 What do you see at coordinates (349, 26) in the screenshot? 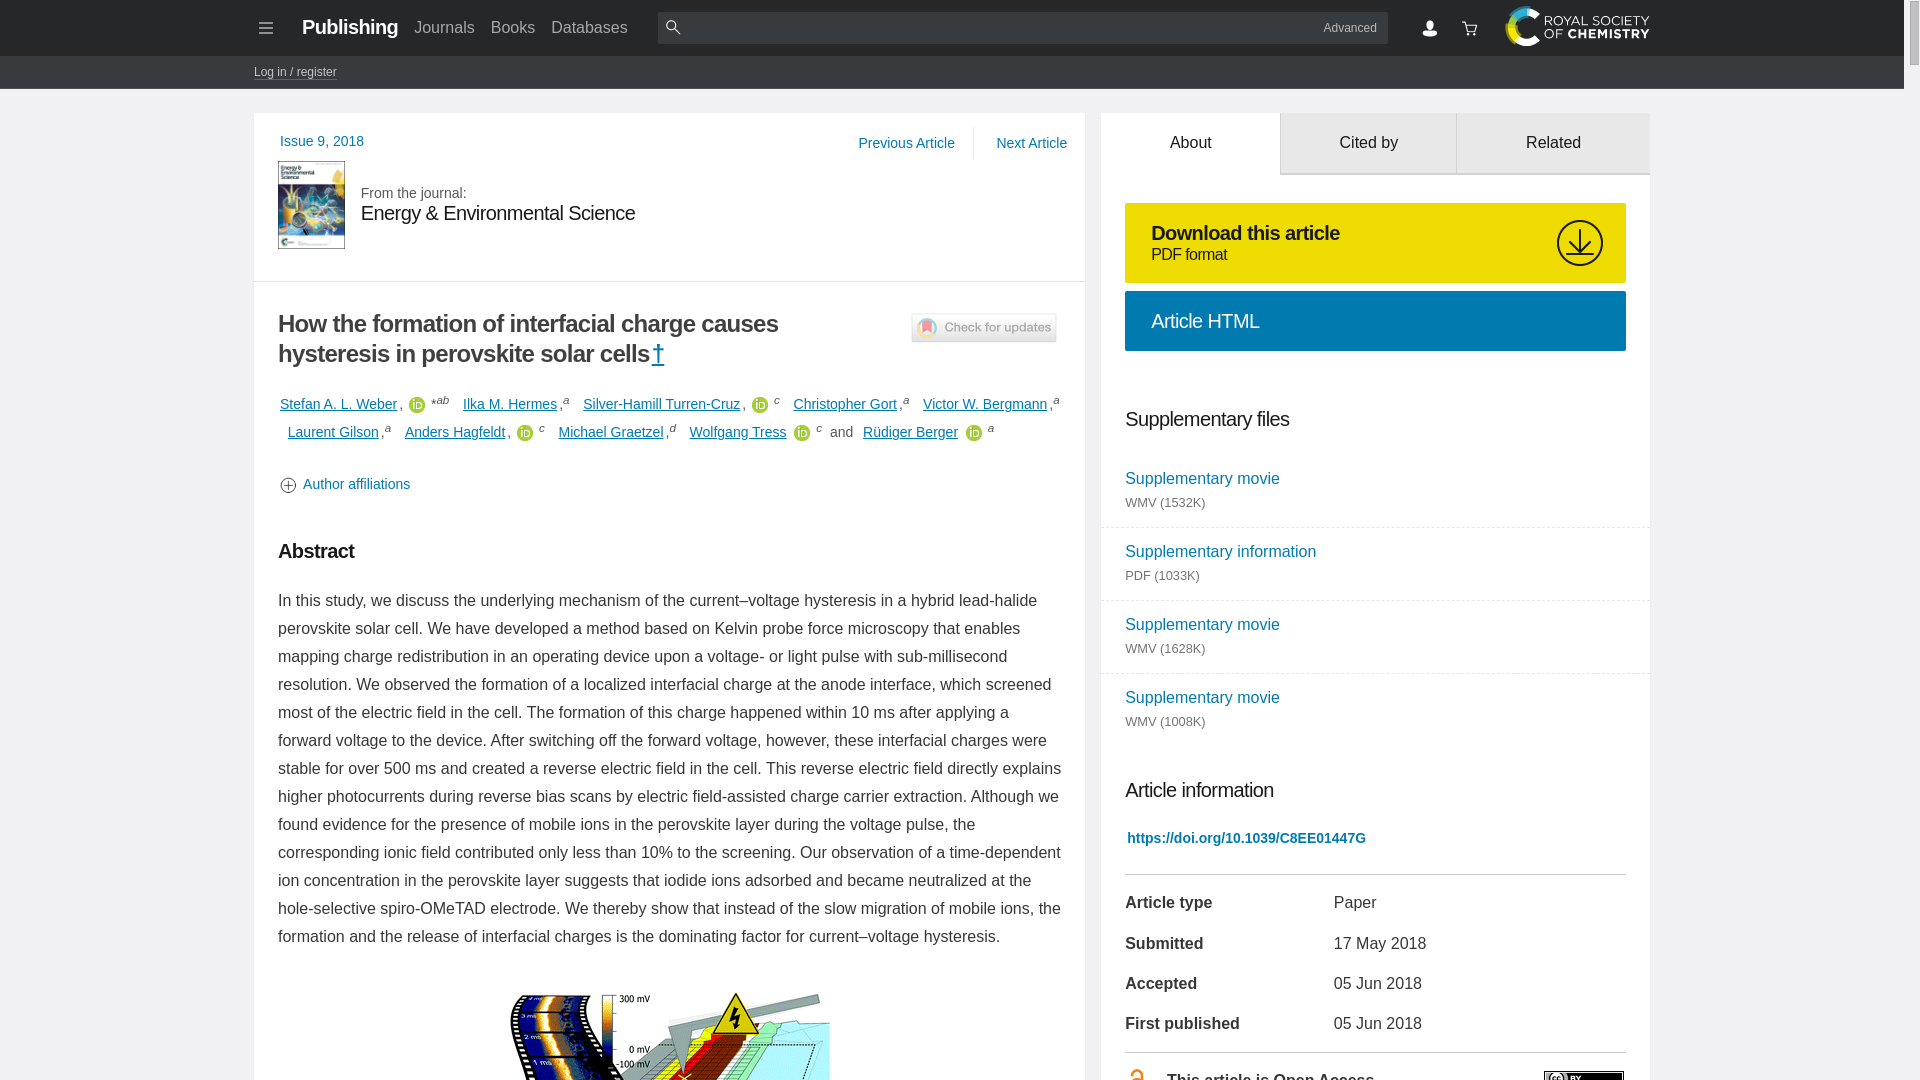
I see `Publishing` at bounding box center [349, 26].